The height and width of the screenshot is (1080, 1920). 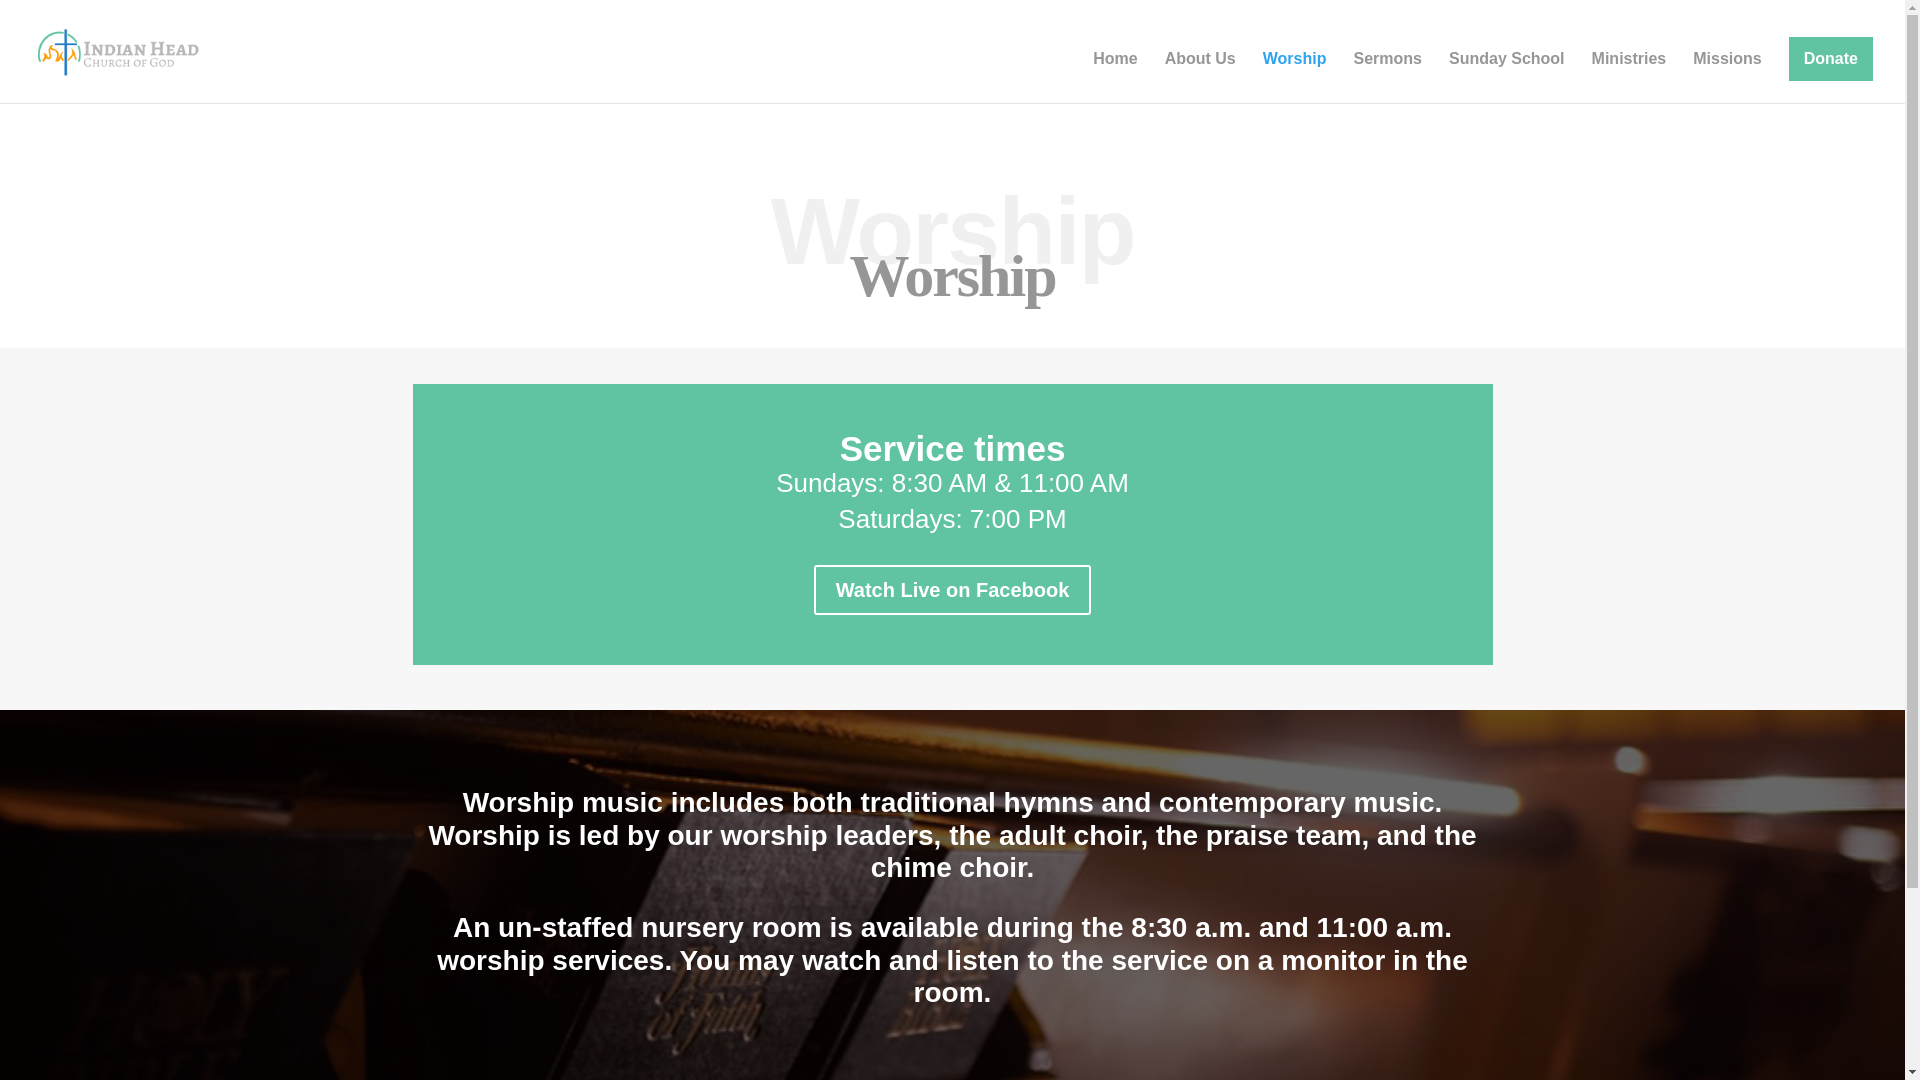 What do you see at coordinates (1506, 76) in the screenshot?
I see `Sunday School` at bounding box center [1506, 76].